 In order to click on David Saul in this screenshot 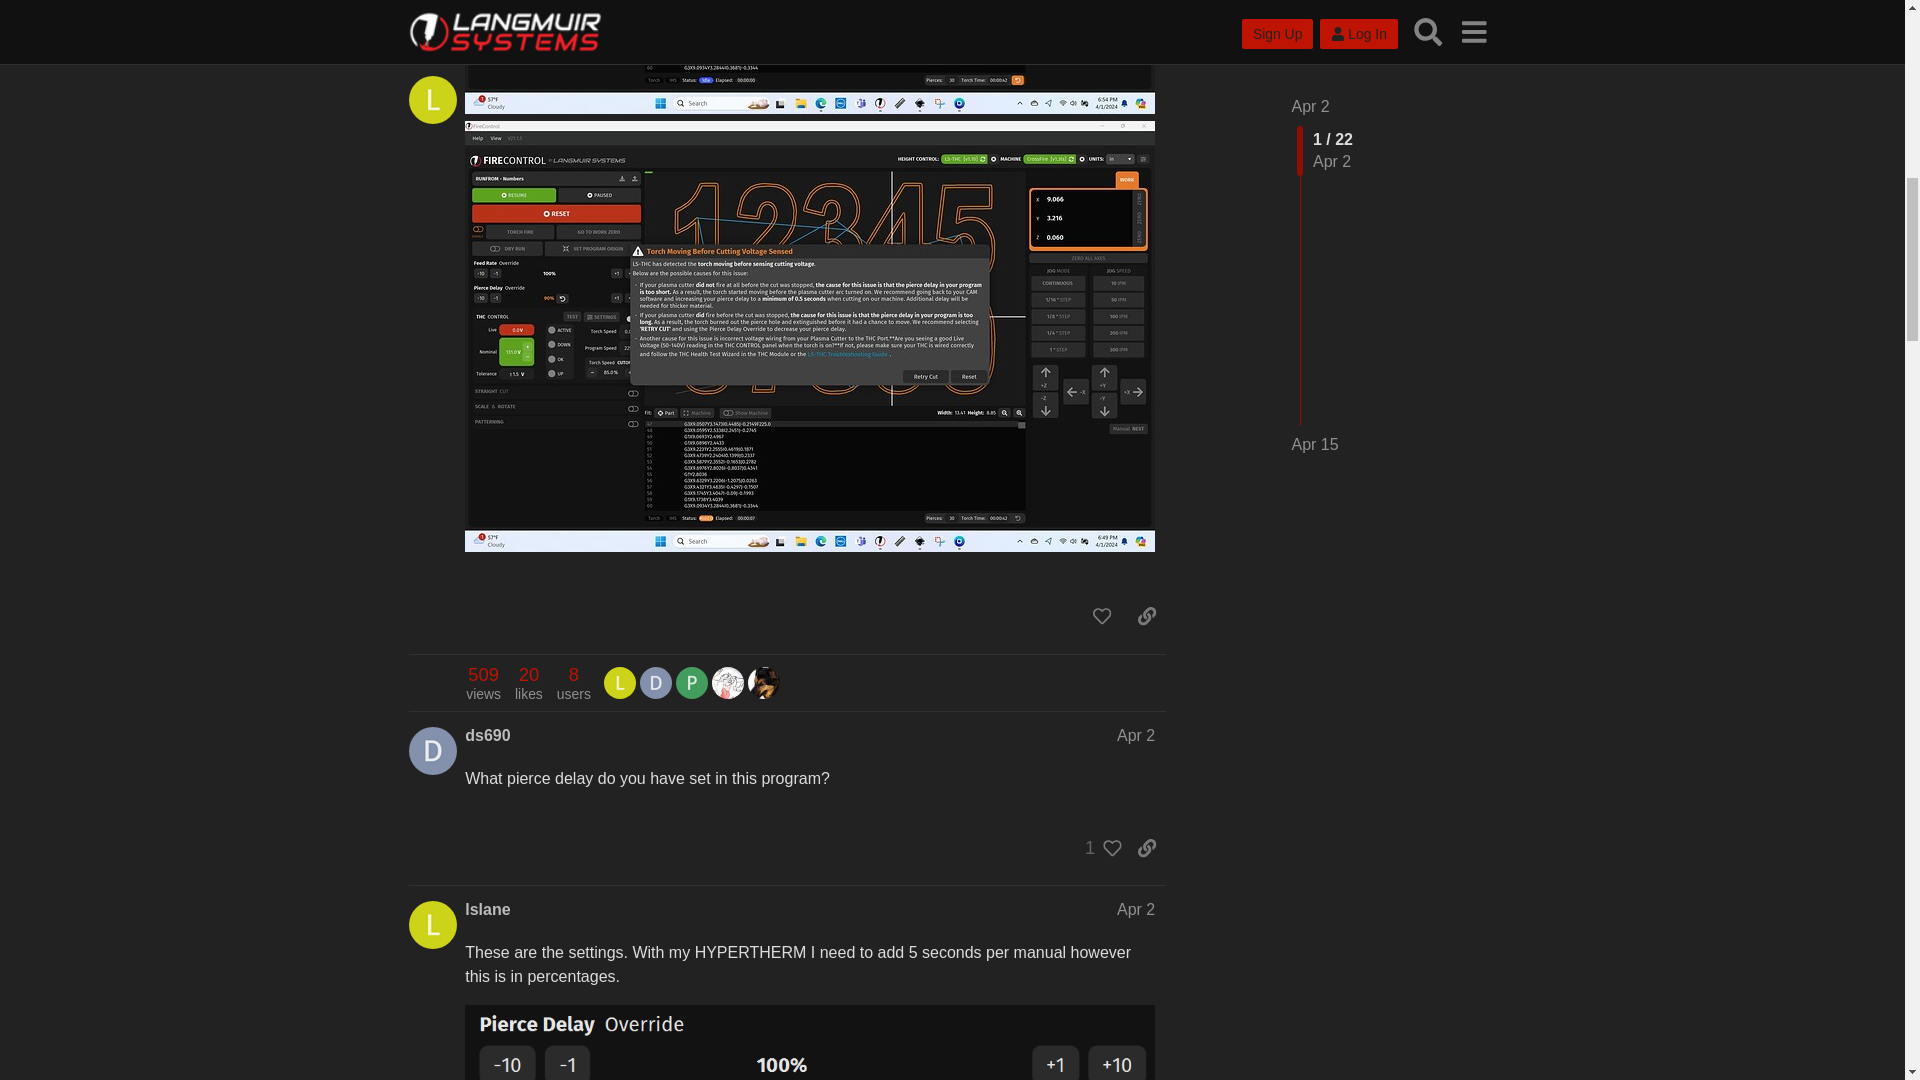, I will do `click(656, 682)`.